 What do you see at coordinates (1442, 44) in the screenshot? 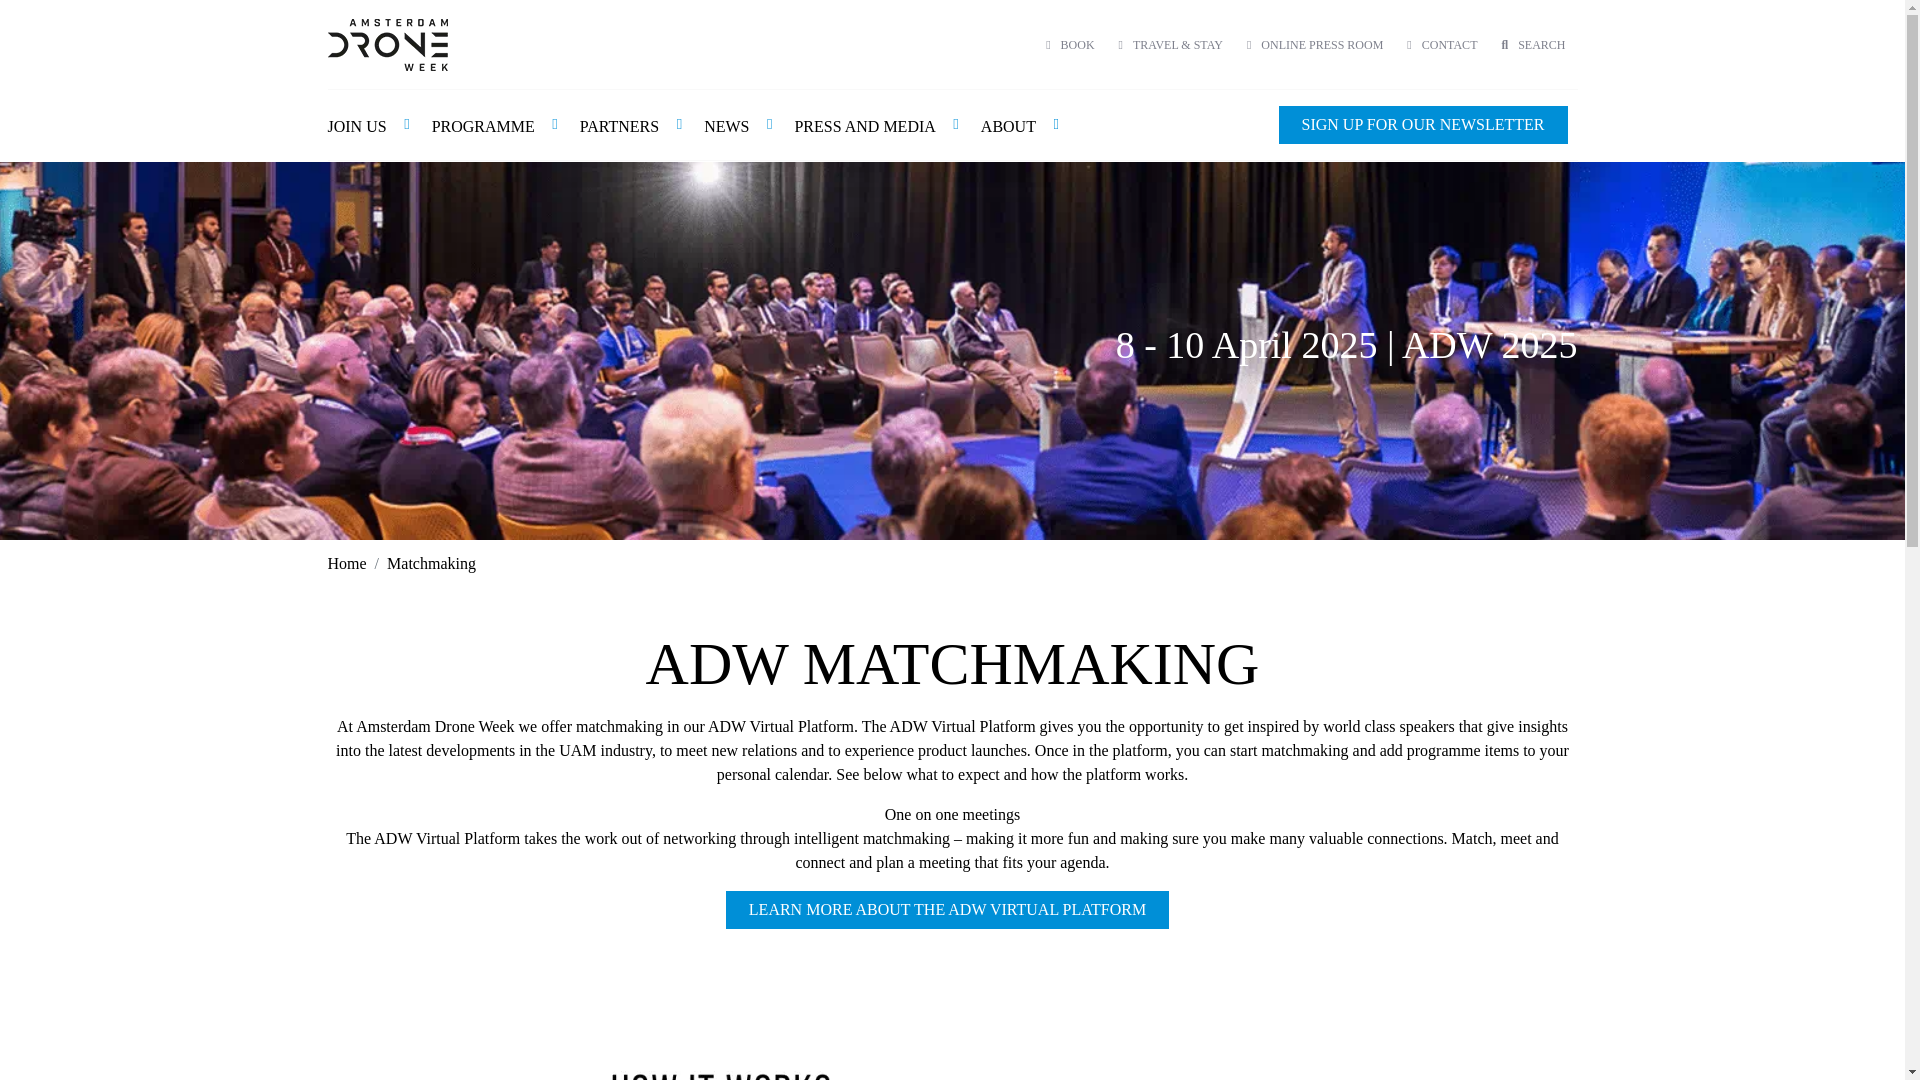
I see `CONTACT` at bounding box center [1442, 44].